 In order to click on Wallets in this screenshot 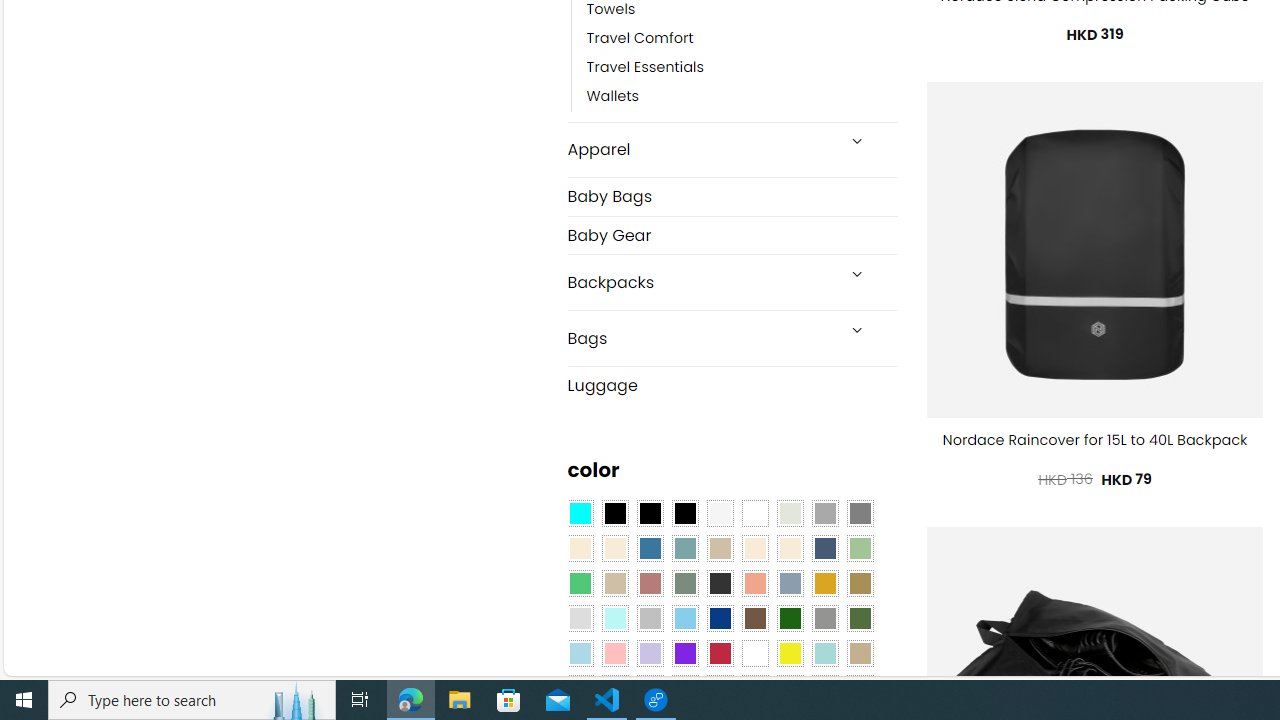, I will do `click(742, 97)`.